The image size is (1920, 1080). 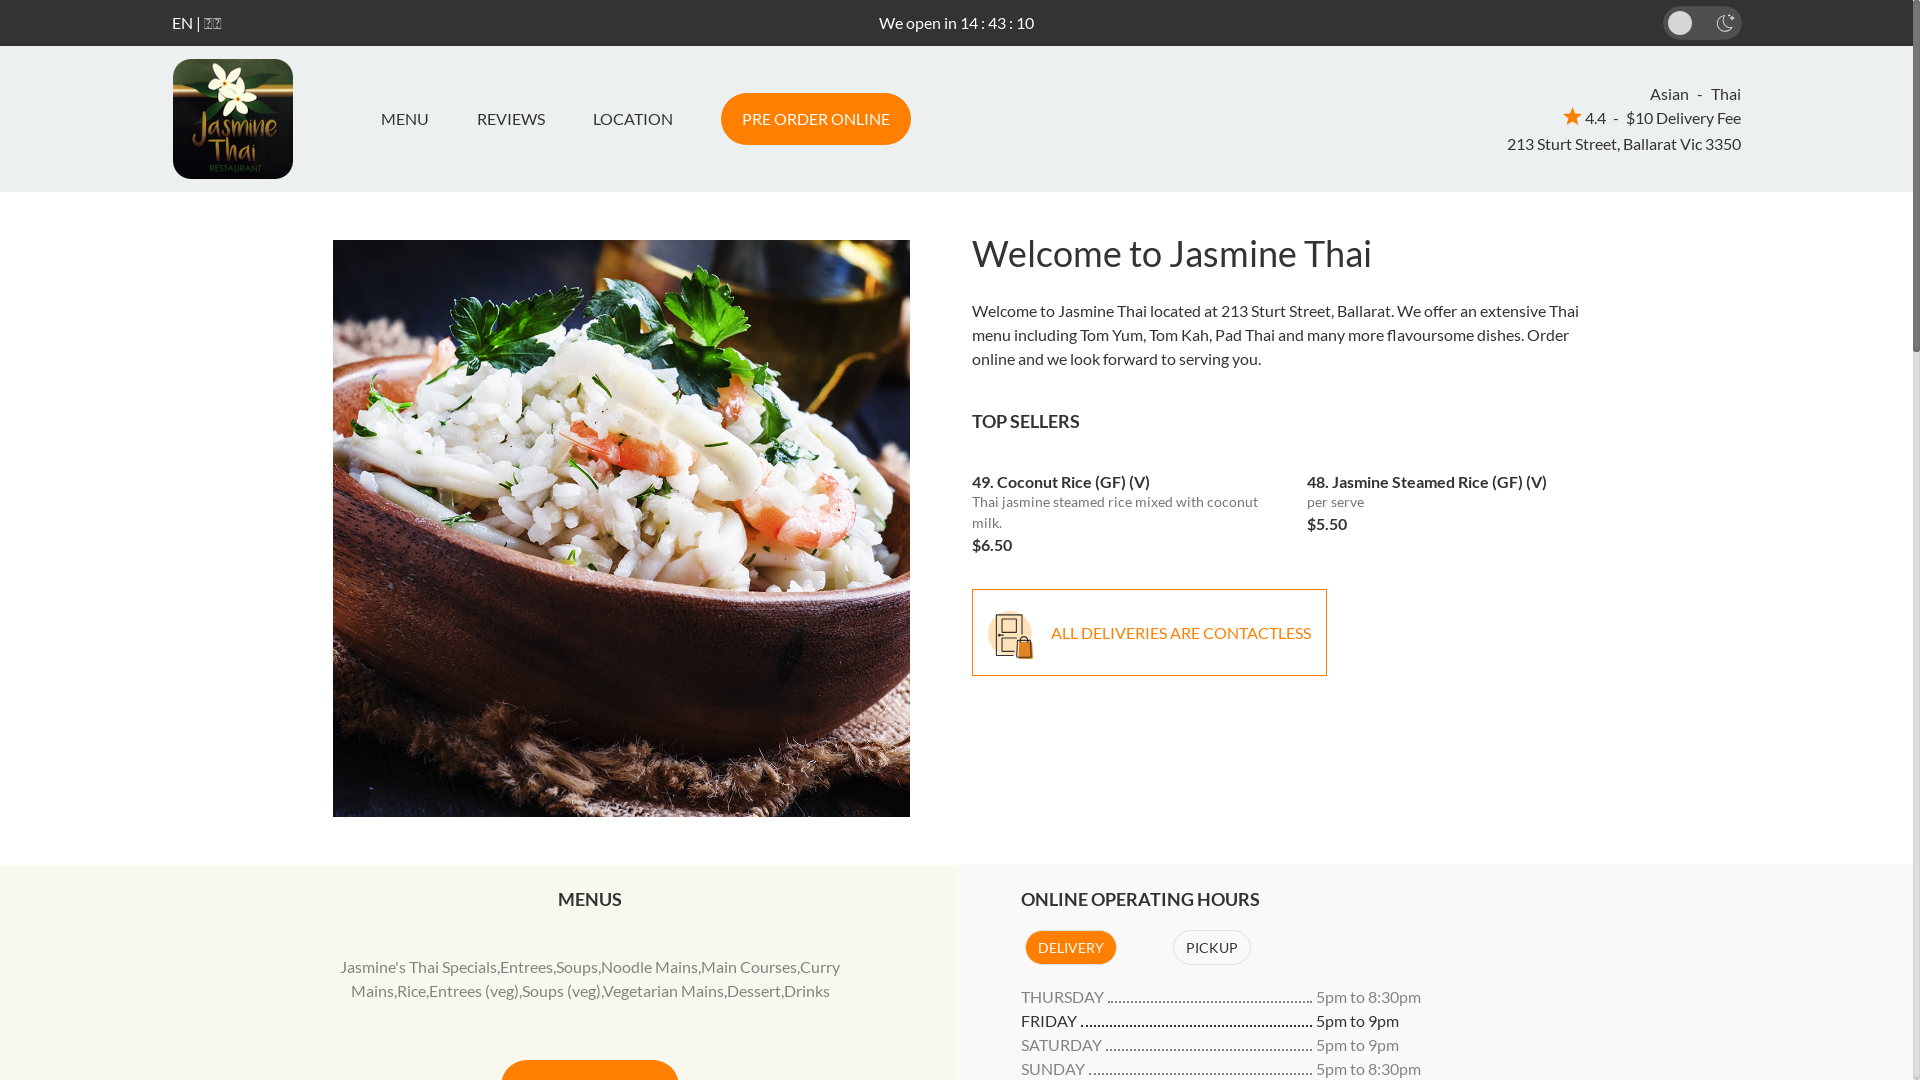 I want to click on MENU, so click(x=412, y=119).